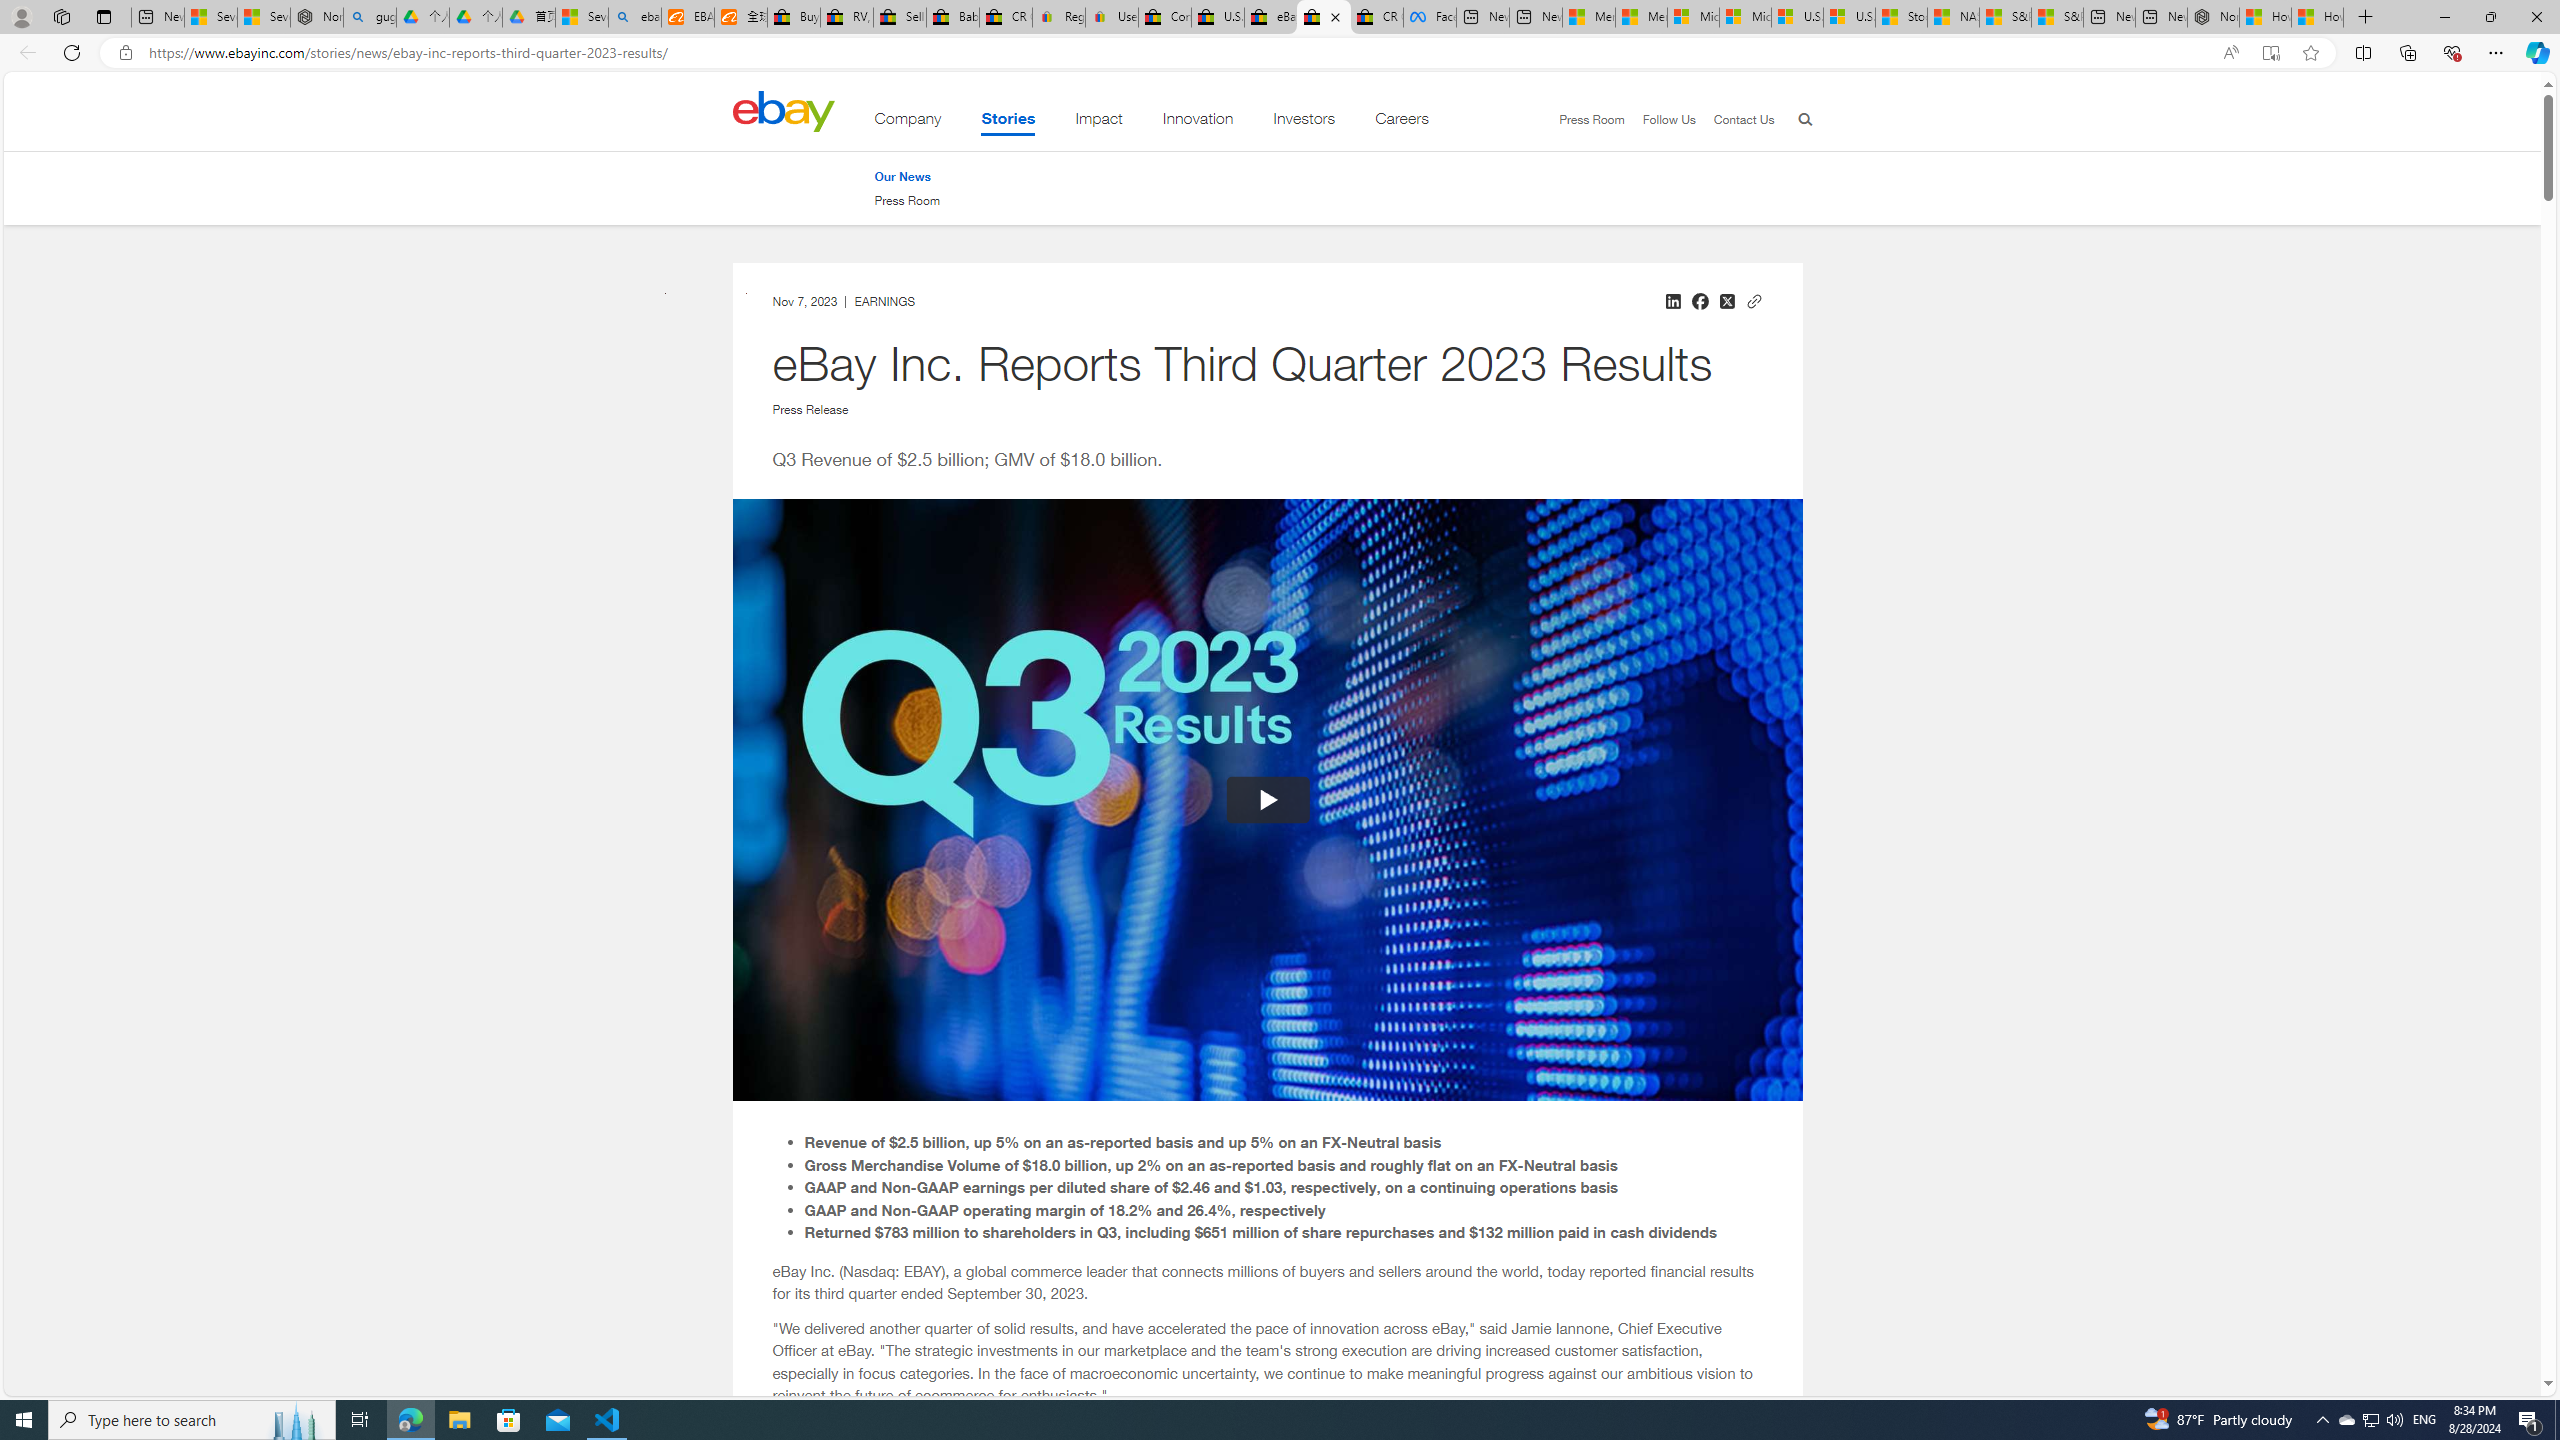 The height and width of the screenshot is (1440, 2560). I want to click on Close tab, so click(1335, 16).